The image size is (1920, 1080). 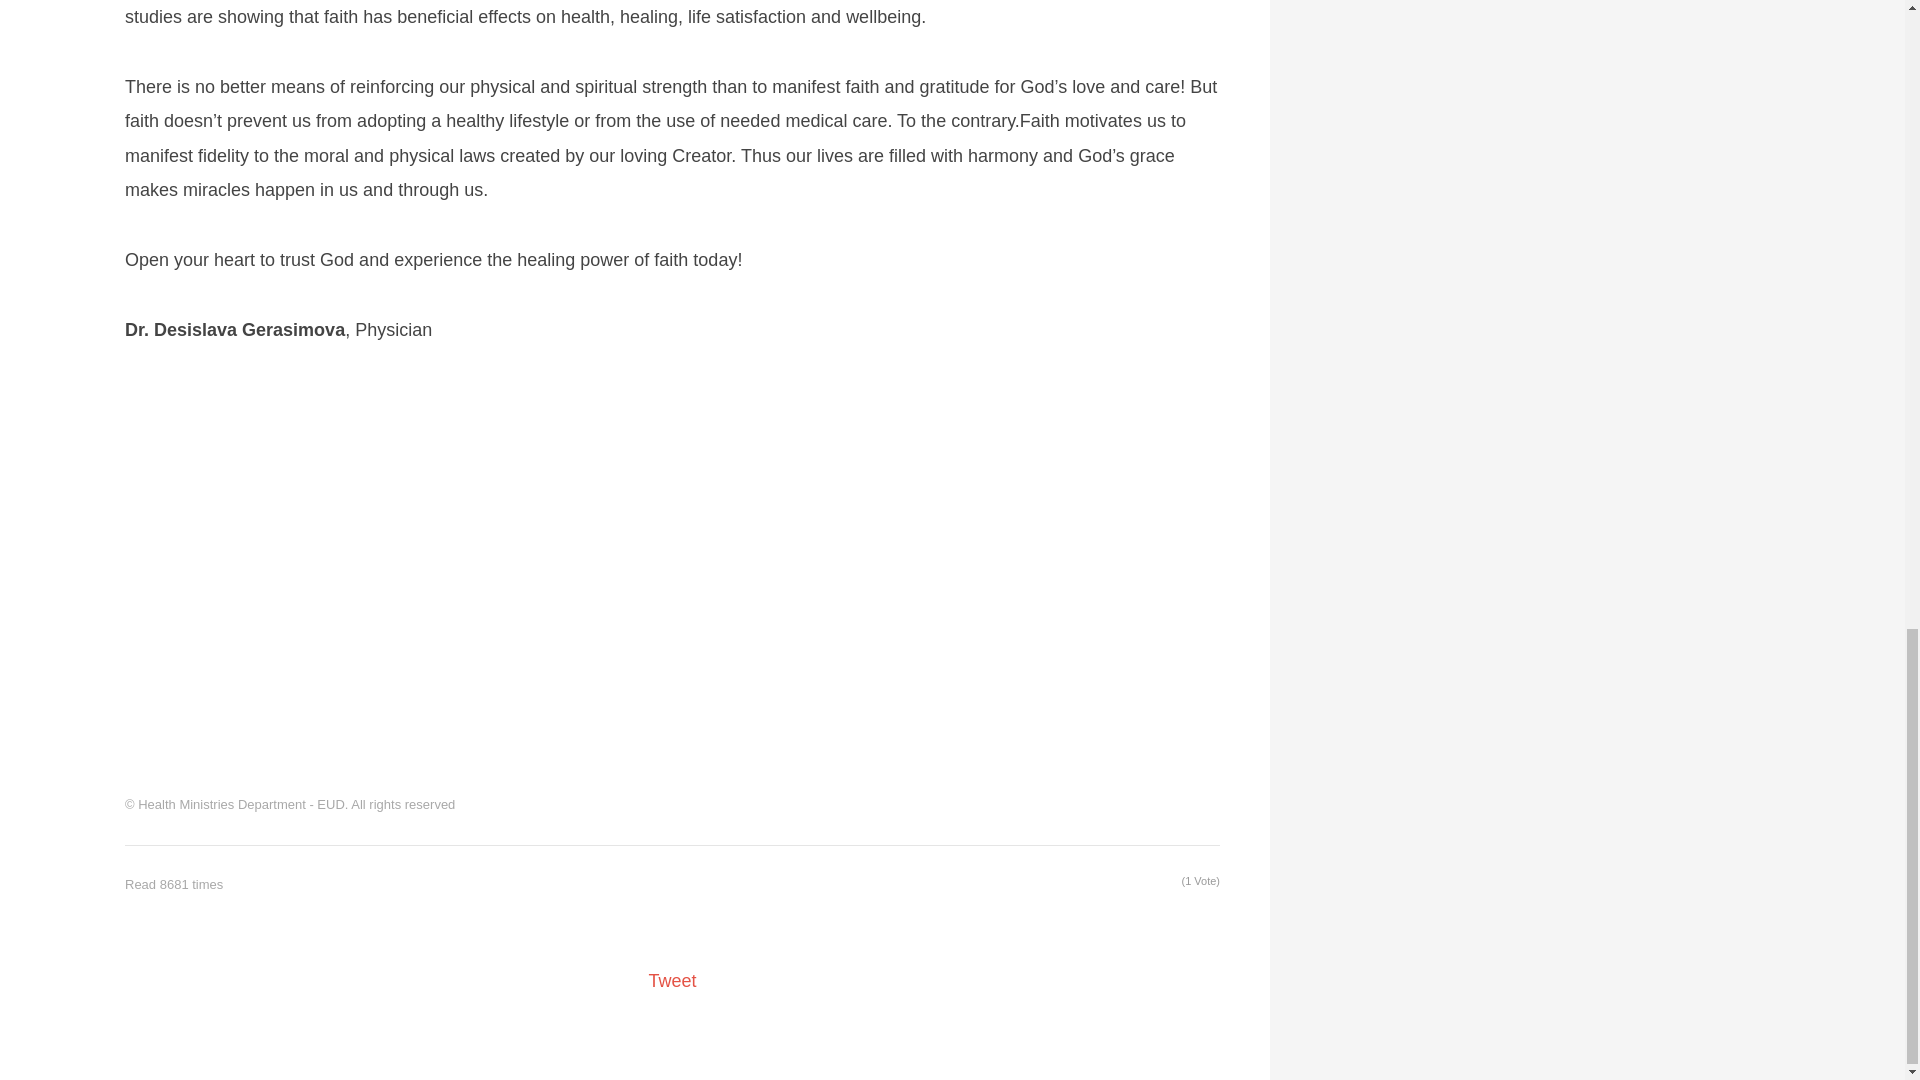 I want to click on 5 stars out of 5, so click(x=1108, y=883).